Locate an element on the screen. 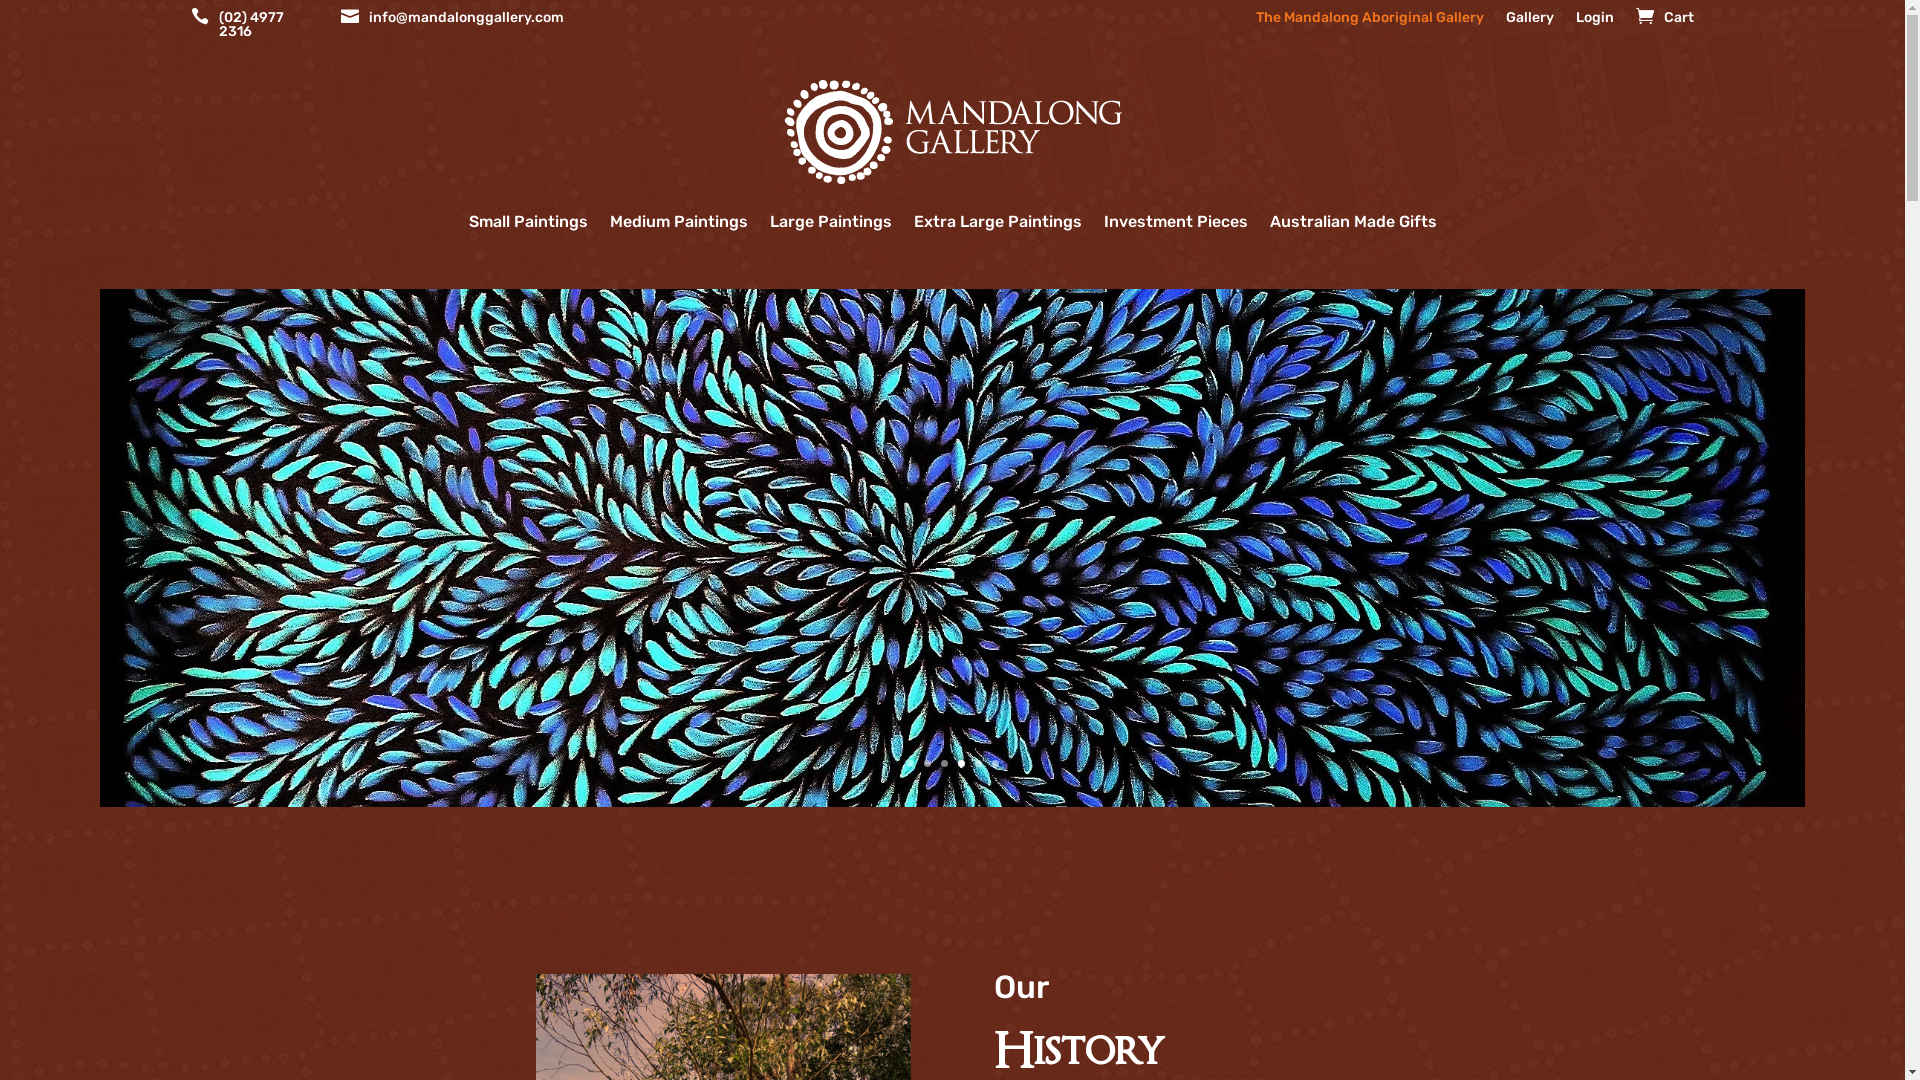 This screenshot has width=1920, height=1080. Extra Large Paintings is located at coordinates (998, 212).